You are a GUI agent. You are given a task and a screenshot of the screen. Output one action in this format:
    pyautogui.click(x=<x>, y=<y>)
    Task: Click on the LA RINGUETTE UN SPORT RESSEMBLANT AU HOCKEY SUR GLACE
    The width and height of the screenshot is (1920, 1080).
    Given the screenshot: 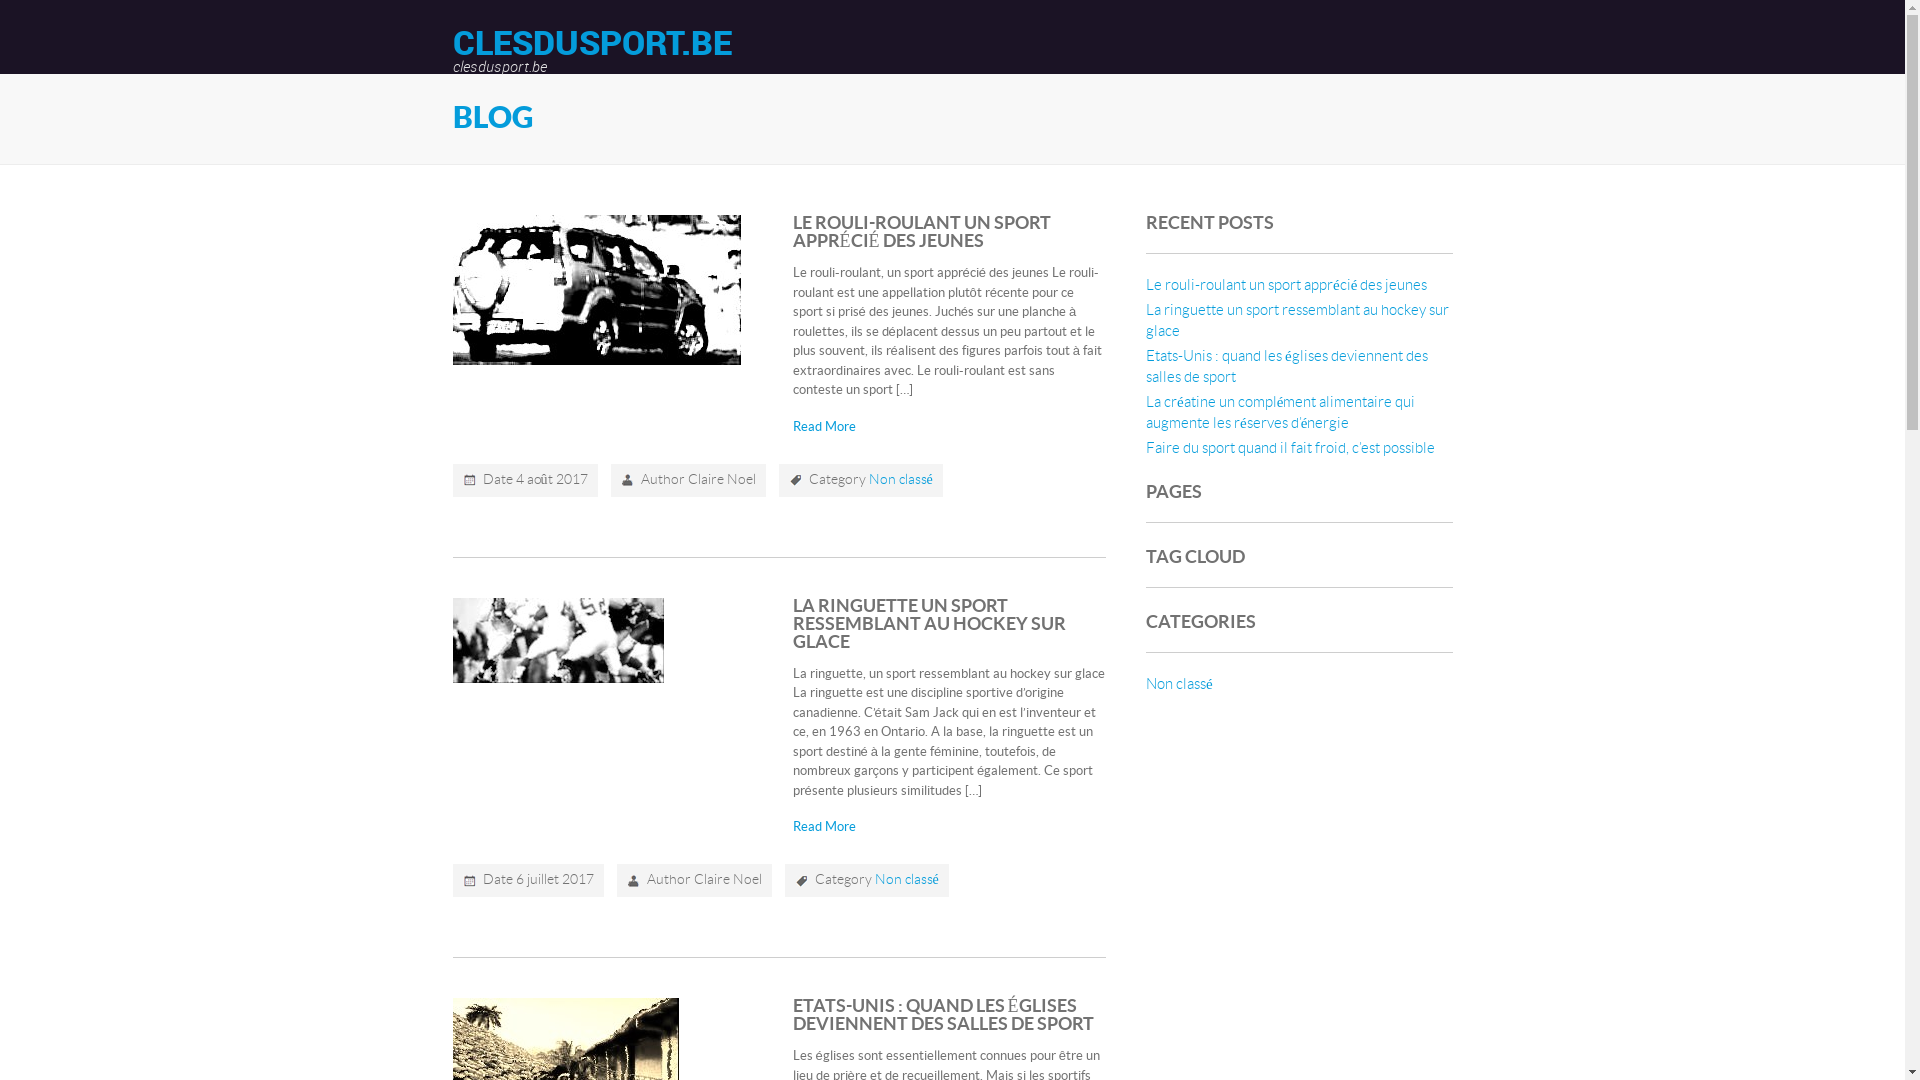 What is the action you would take?
    pyautogui.click(x=930, y=624)
    